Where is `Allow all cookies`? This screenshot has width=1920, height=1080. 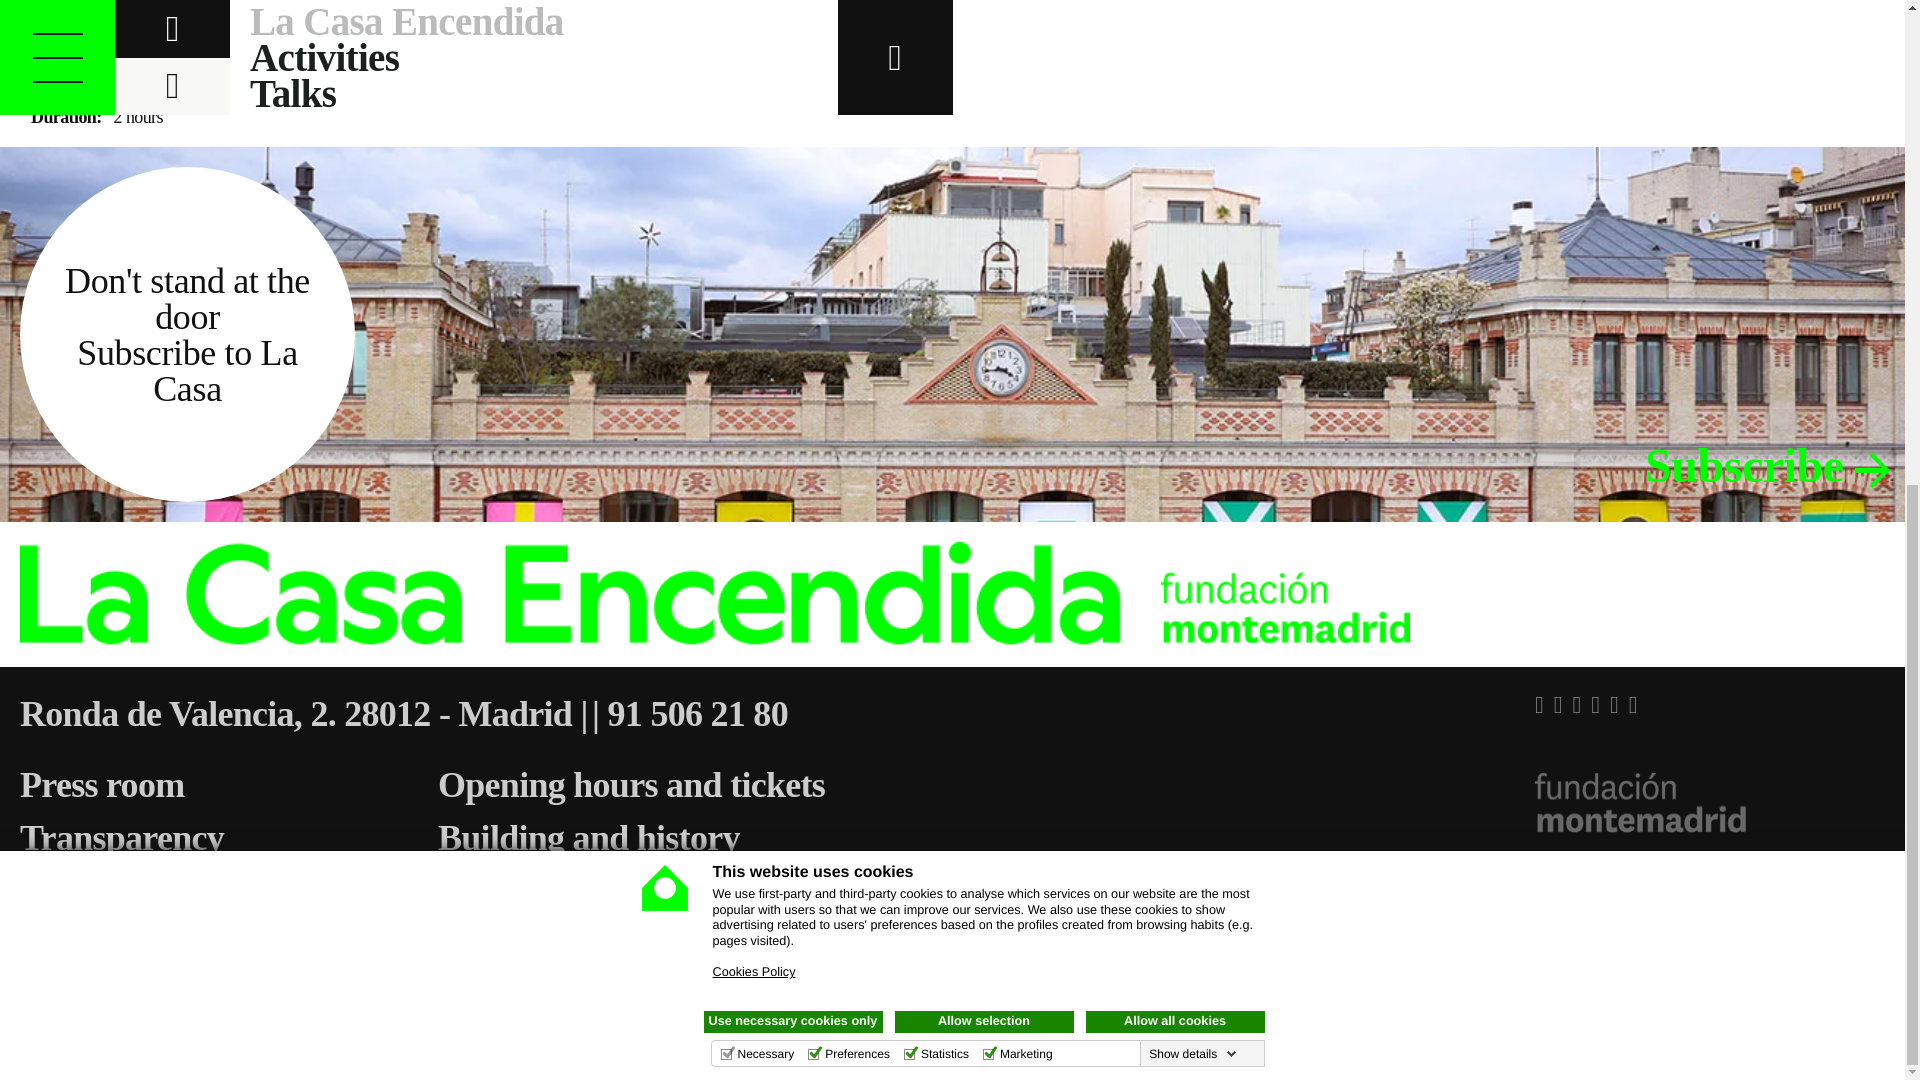
Allow all cookies is located at coordinates (1176, 146).